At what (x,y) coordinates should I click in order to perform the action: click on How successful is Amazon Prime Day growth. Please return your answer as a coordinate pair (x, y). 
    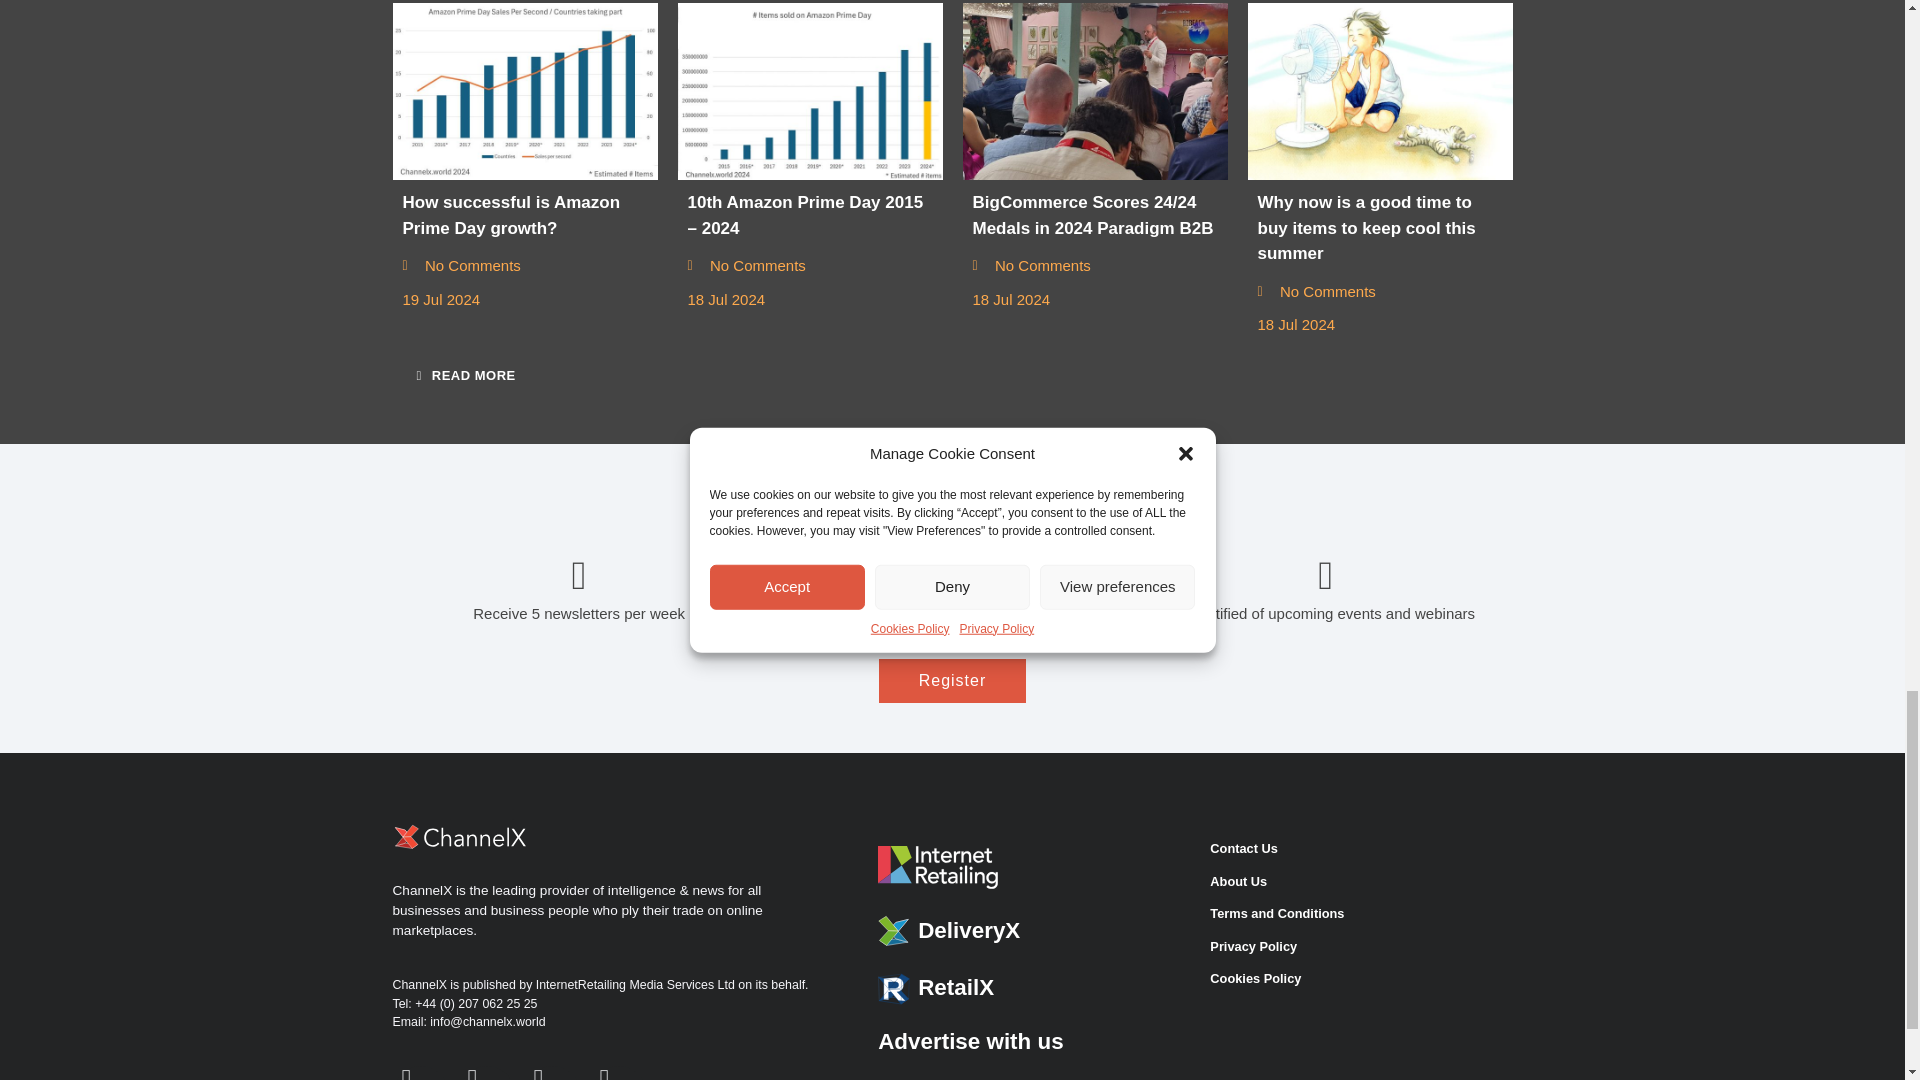
    Looking at the image, I should click on (524, 92).